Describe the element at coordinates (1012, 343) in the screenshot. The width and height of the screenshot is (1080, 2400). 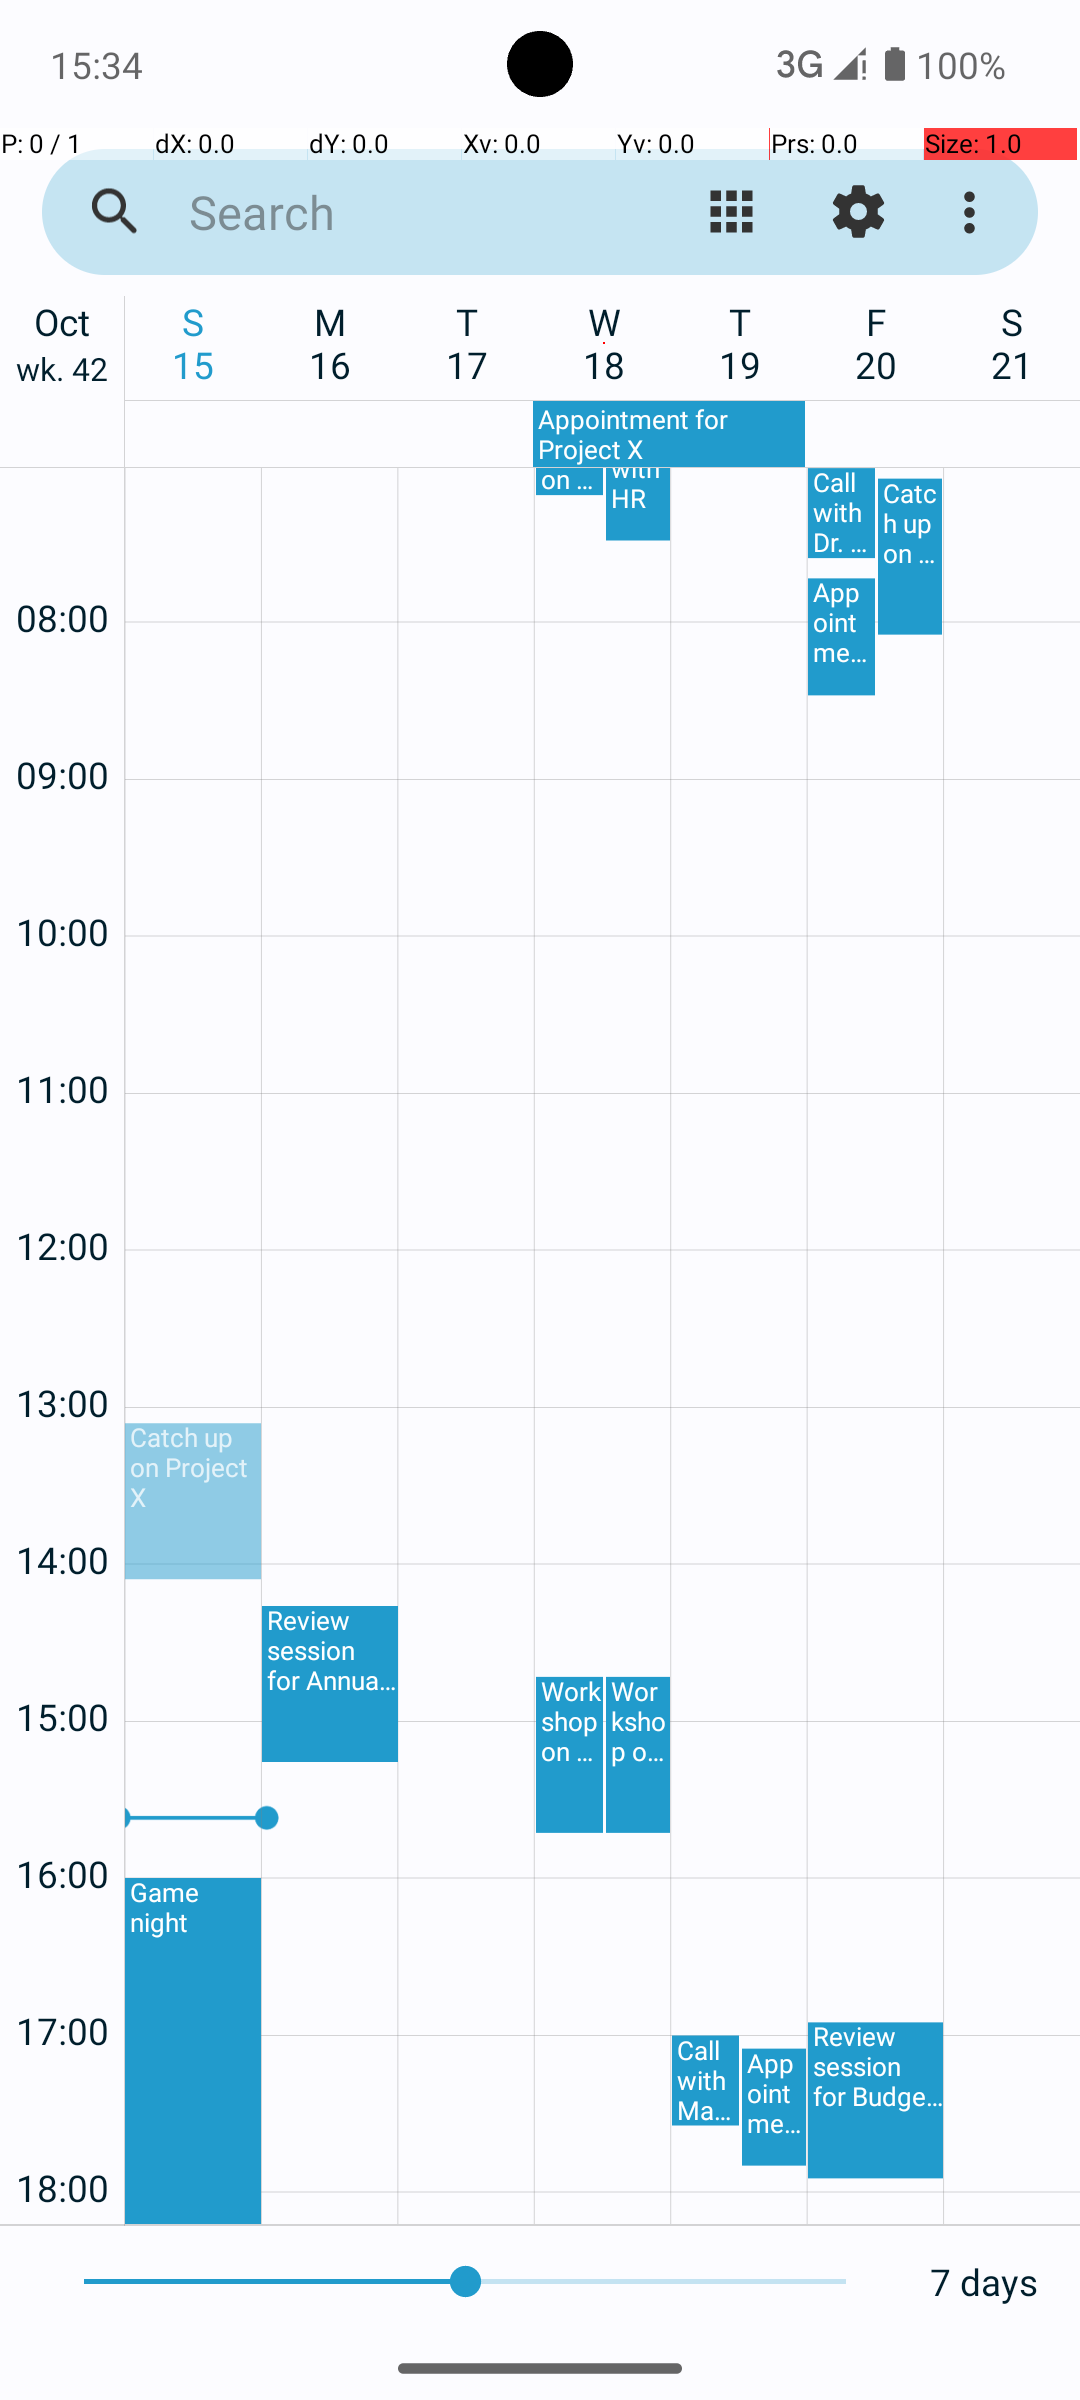
I see `S
21` at that location.